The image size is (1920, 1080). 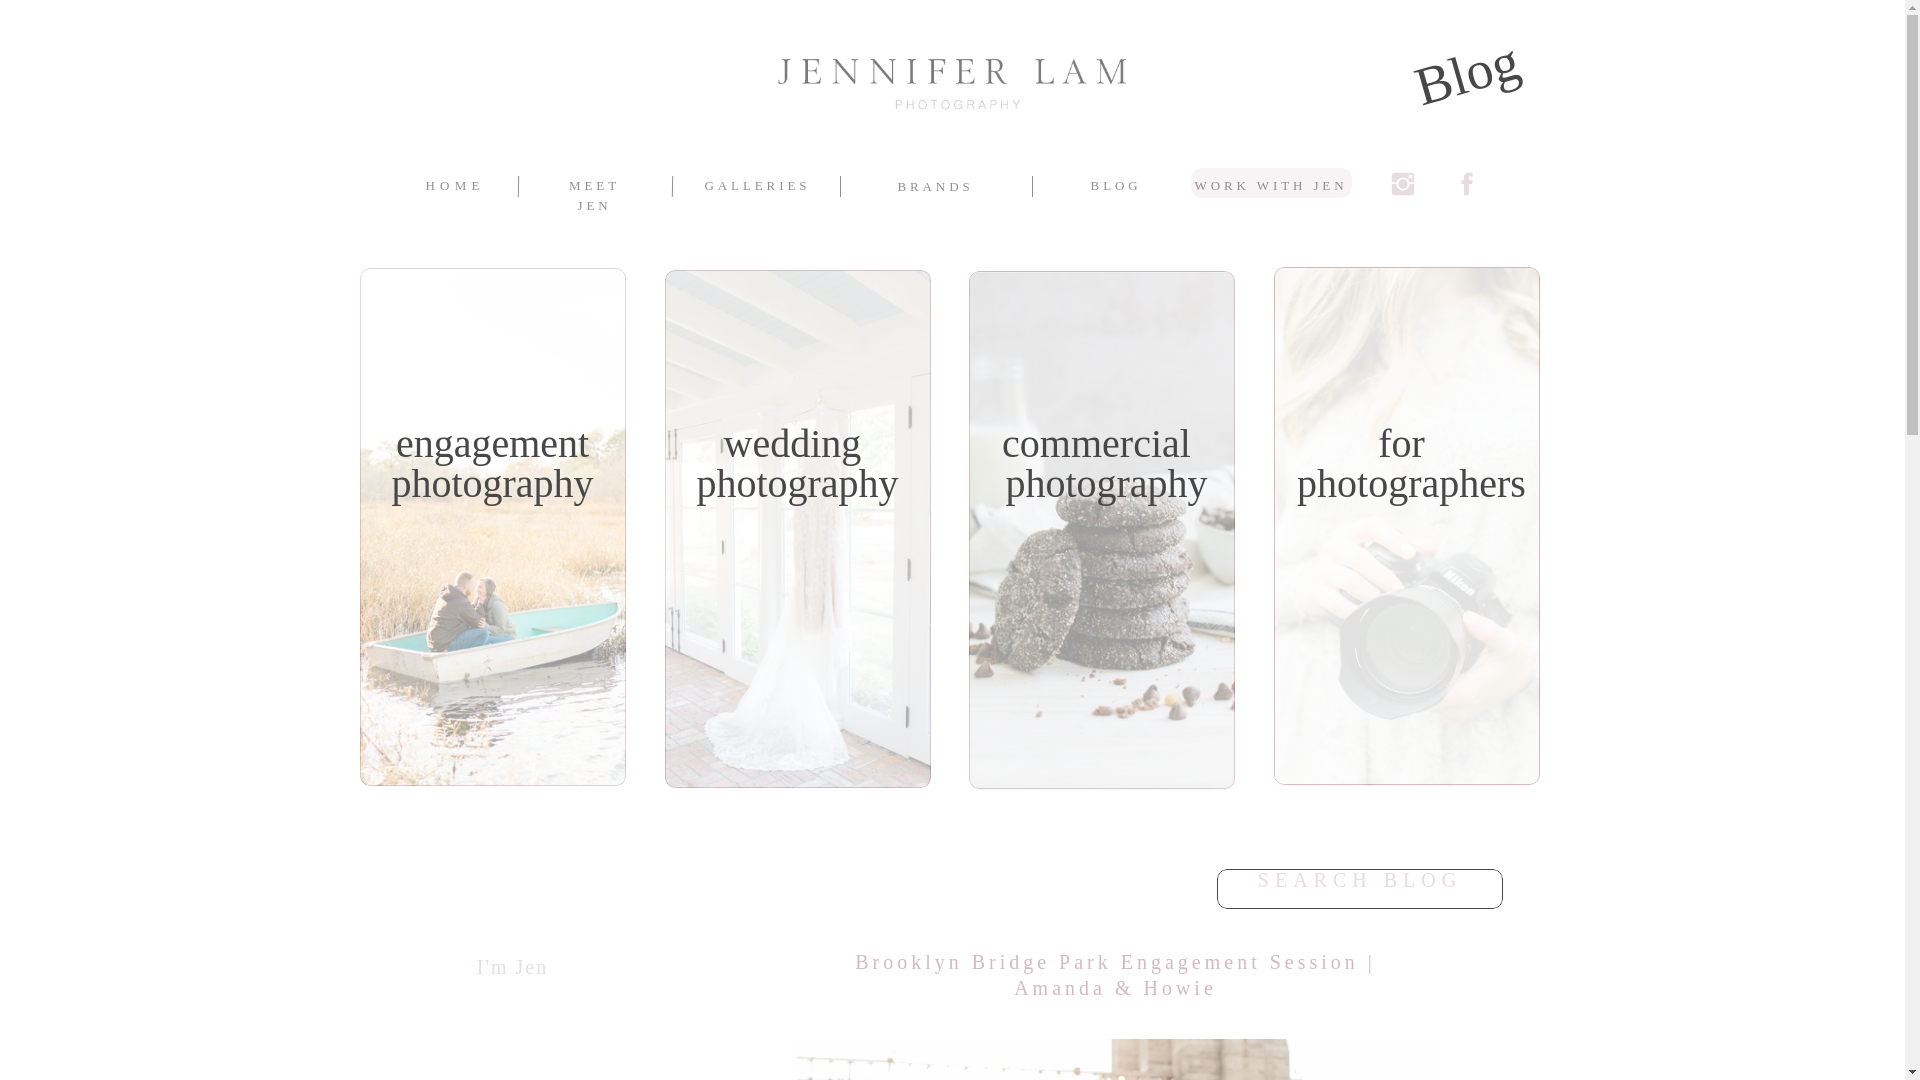 I want to click on MEET JEN, so click(x=1112, y=185).